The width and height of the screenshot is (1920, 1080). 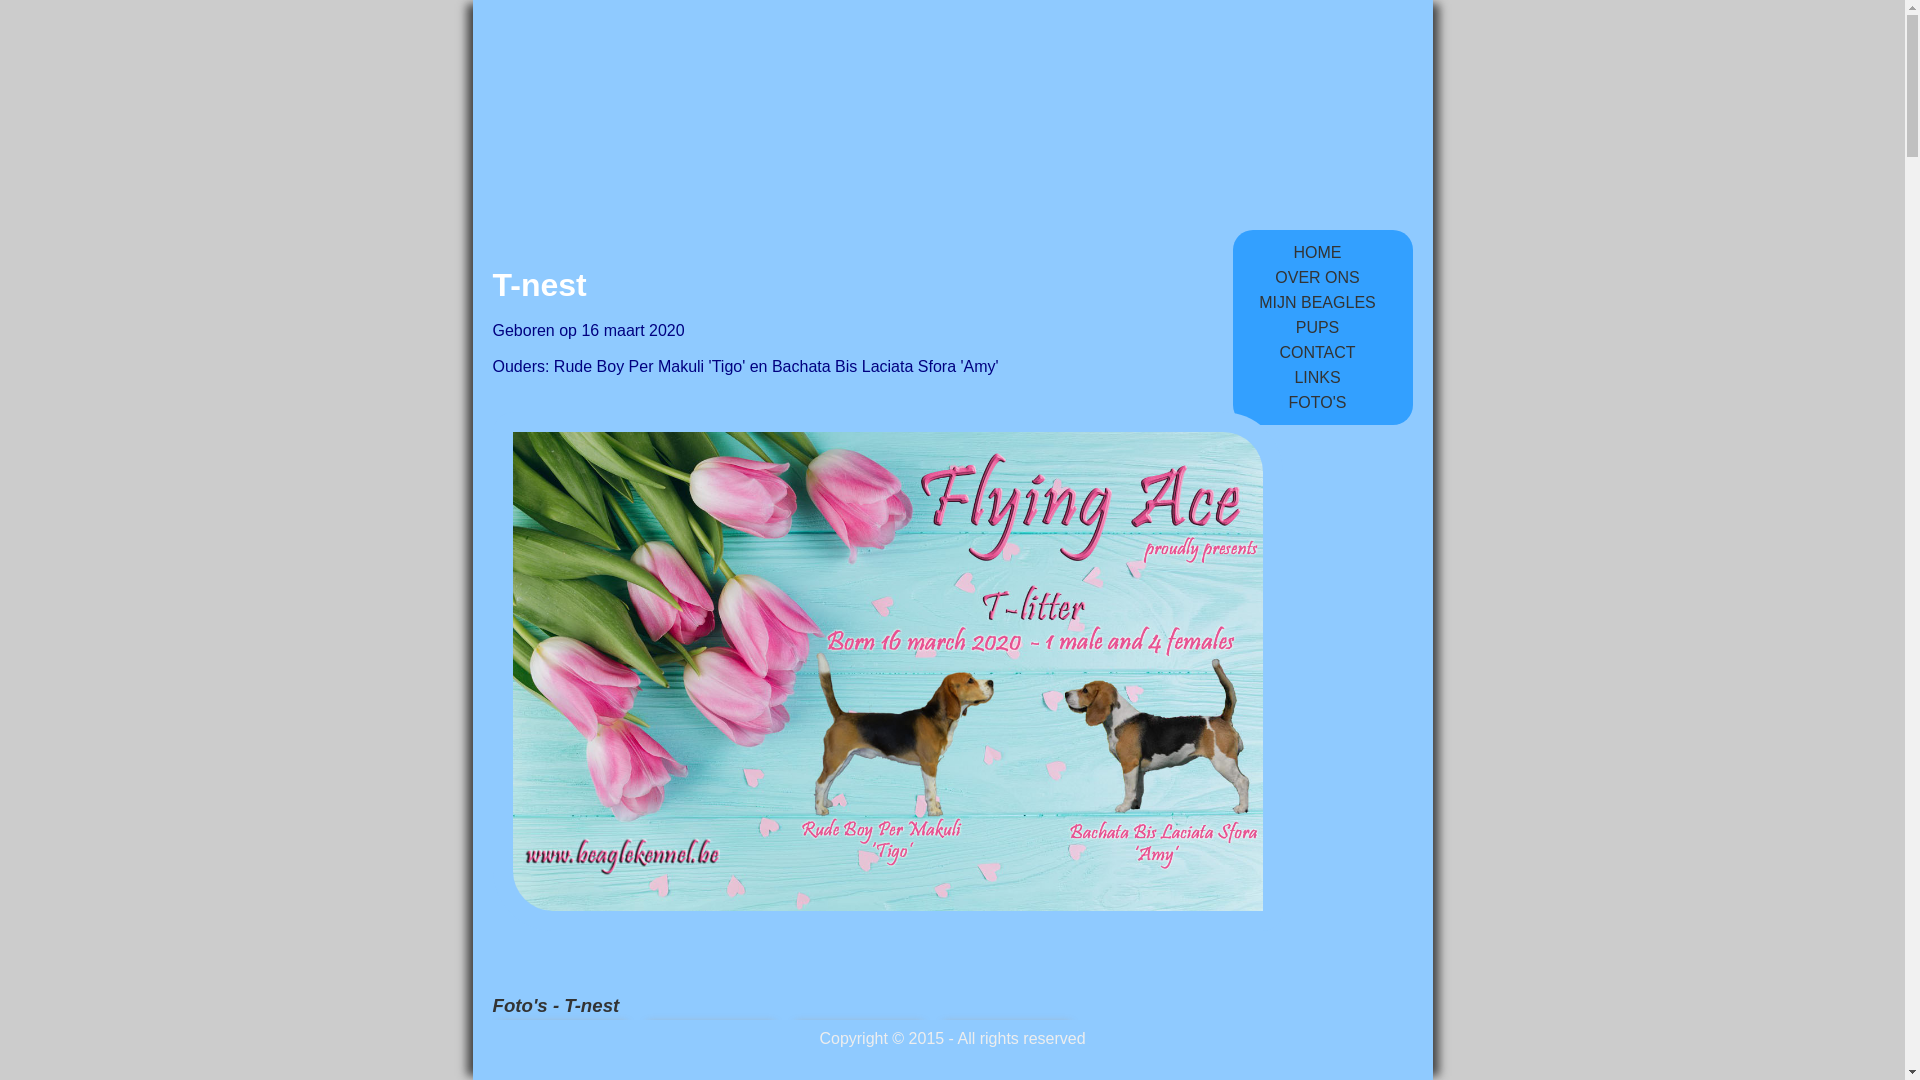 I want to click on OVER ONS, so click(x=1317, y=278).